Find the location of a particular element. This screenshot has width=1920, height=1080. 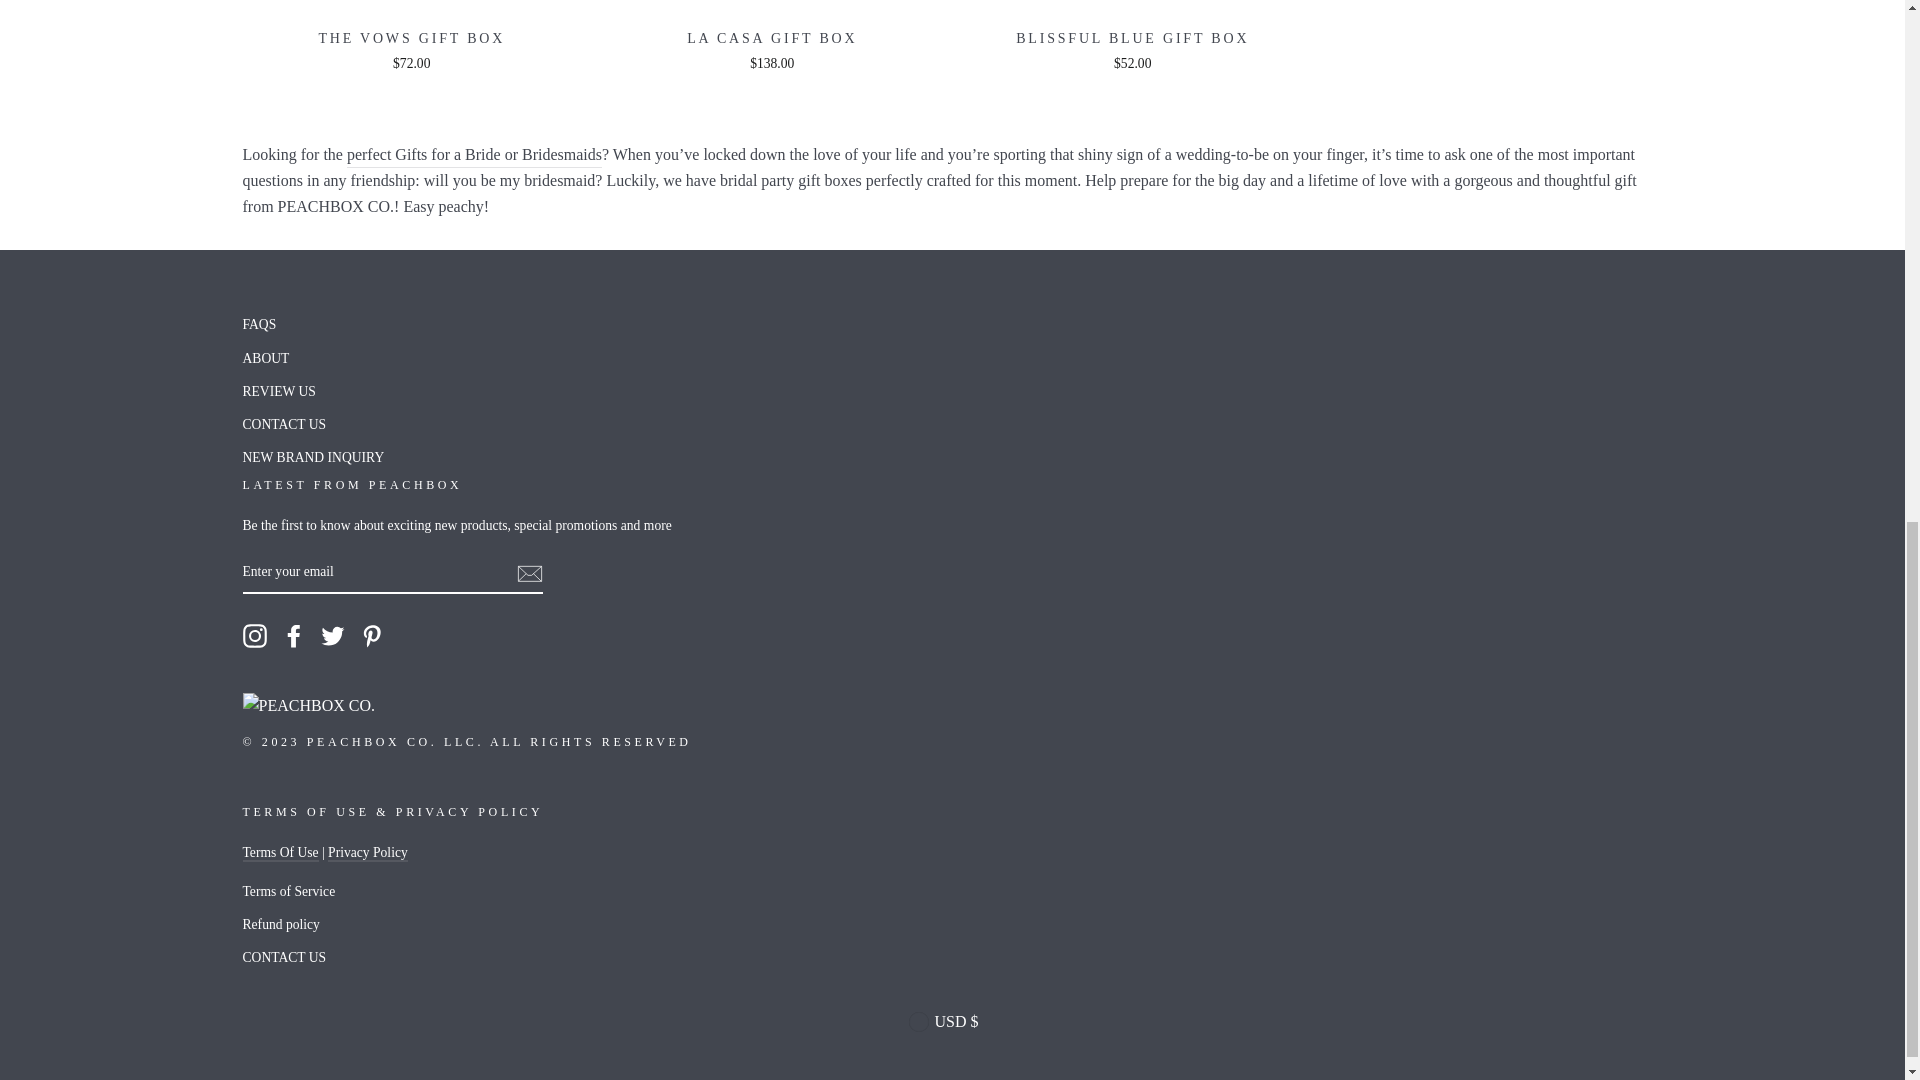

PEACHBOX CO. on Instagram is located at coordinates (254, 636).